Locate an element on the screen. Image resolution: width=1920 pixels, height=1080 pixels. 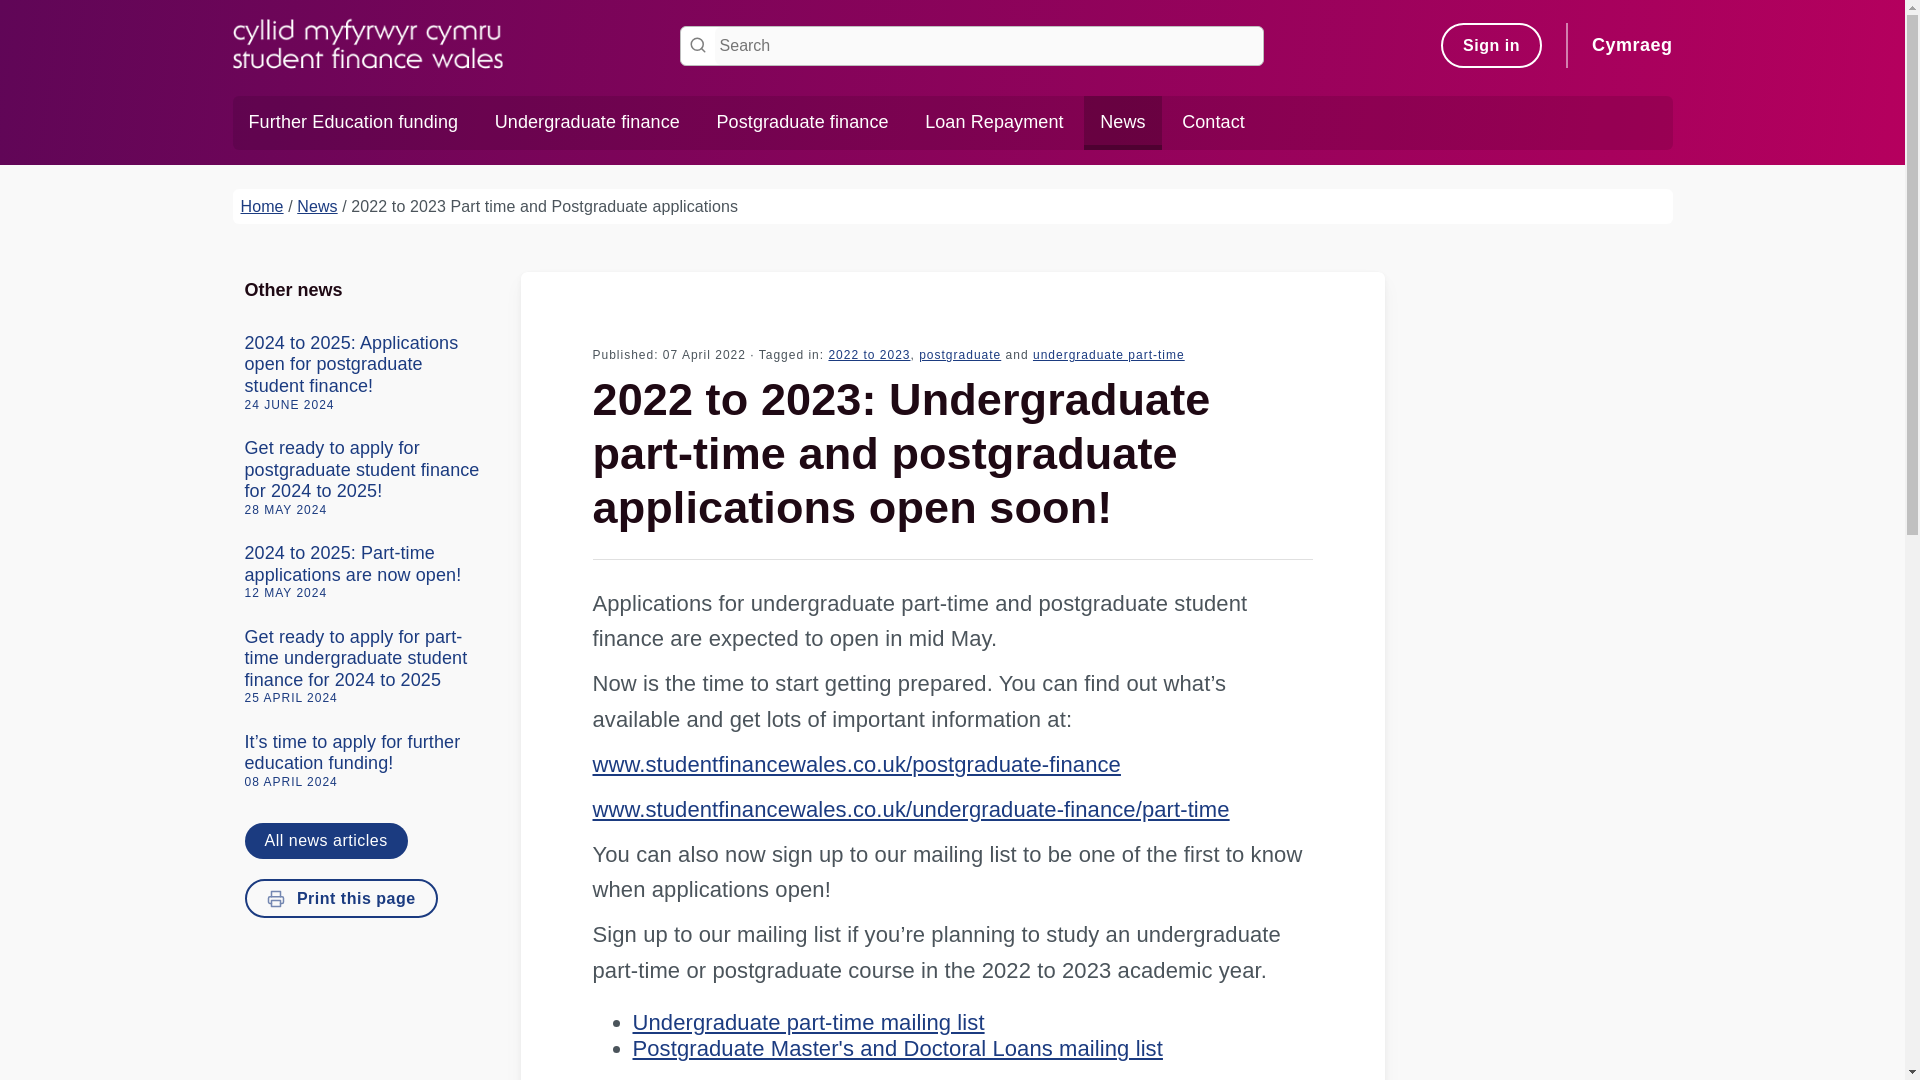
postgraduate is located at coordinates (960, 354).